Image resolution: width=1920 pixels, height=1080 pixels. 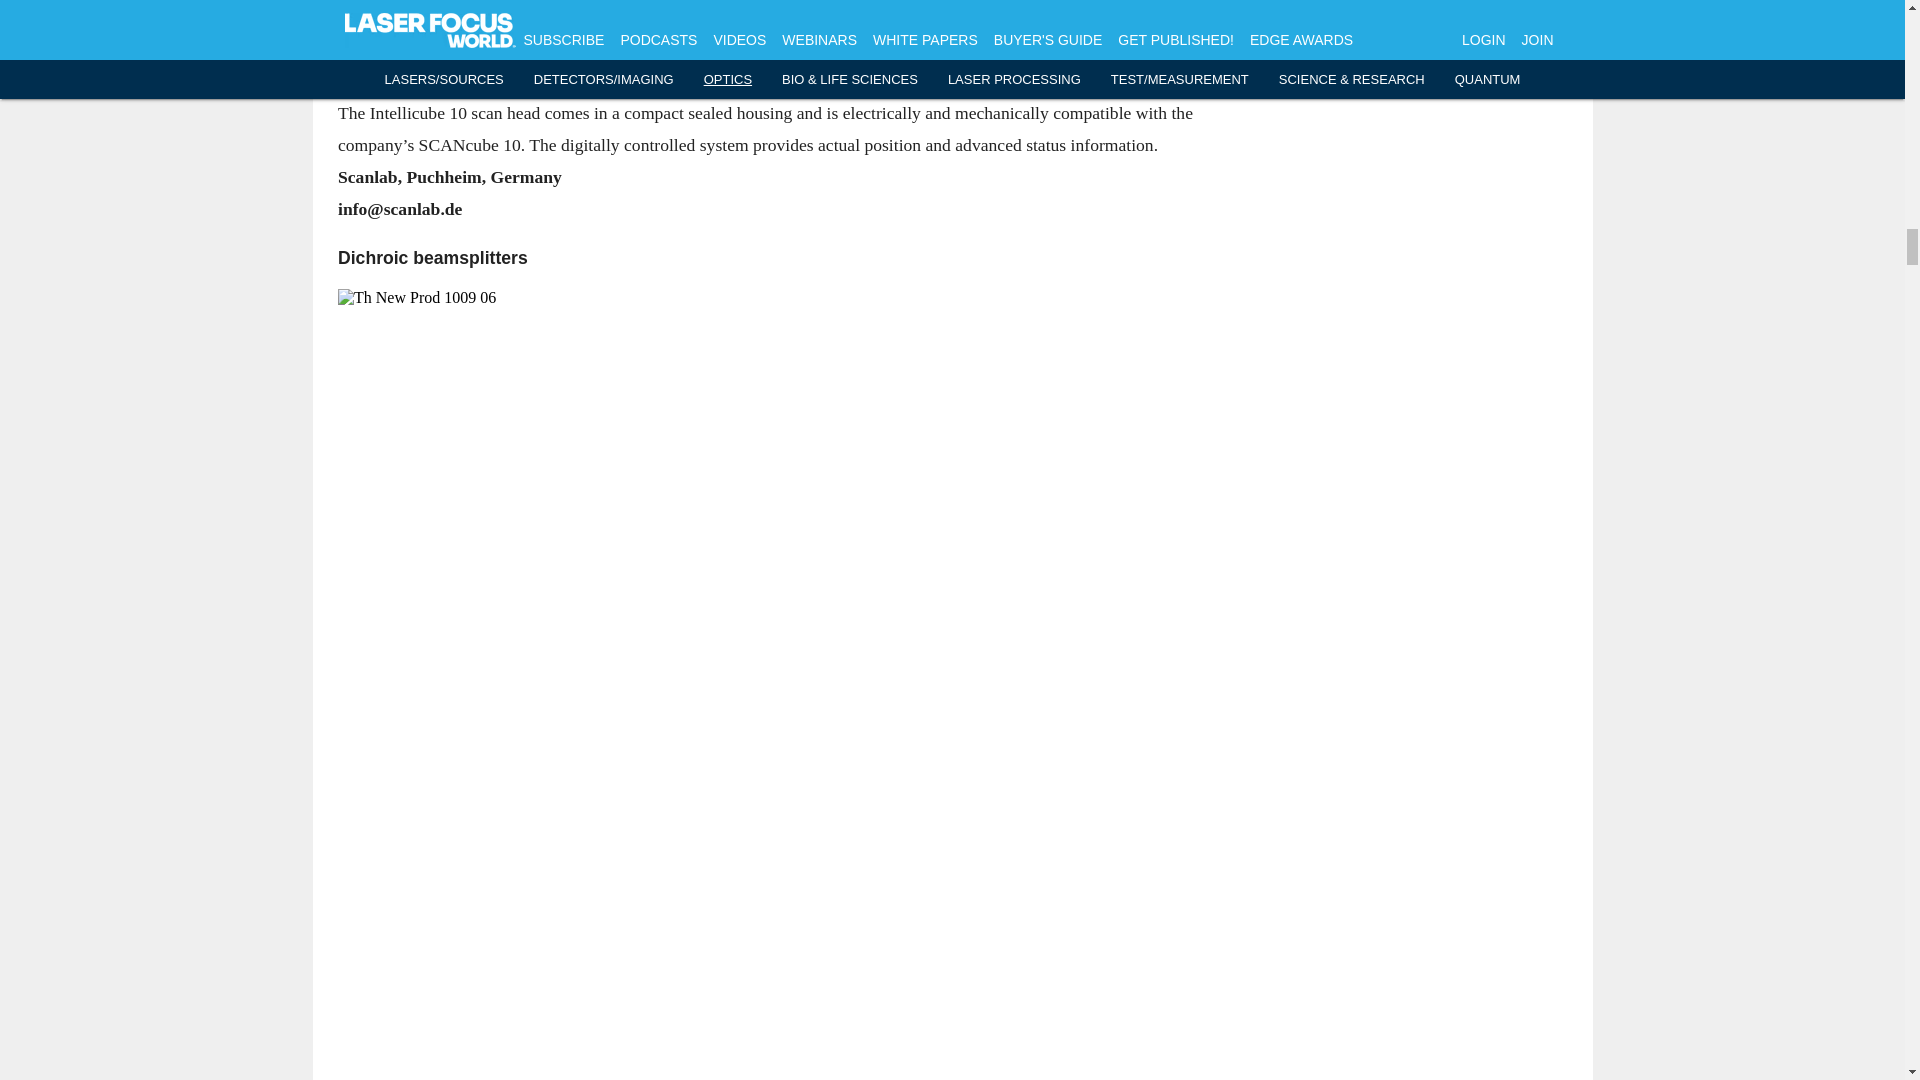 What do you see at coordinates (782, 16) in the screenshot?
I see `Th New Prod 1009 05` at bounding box center [782, 16].